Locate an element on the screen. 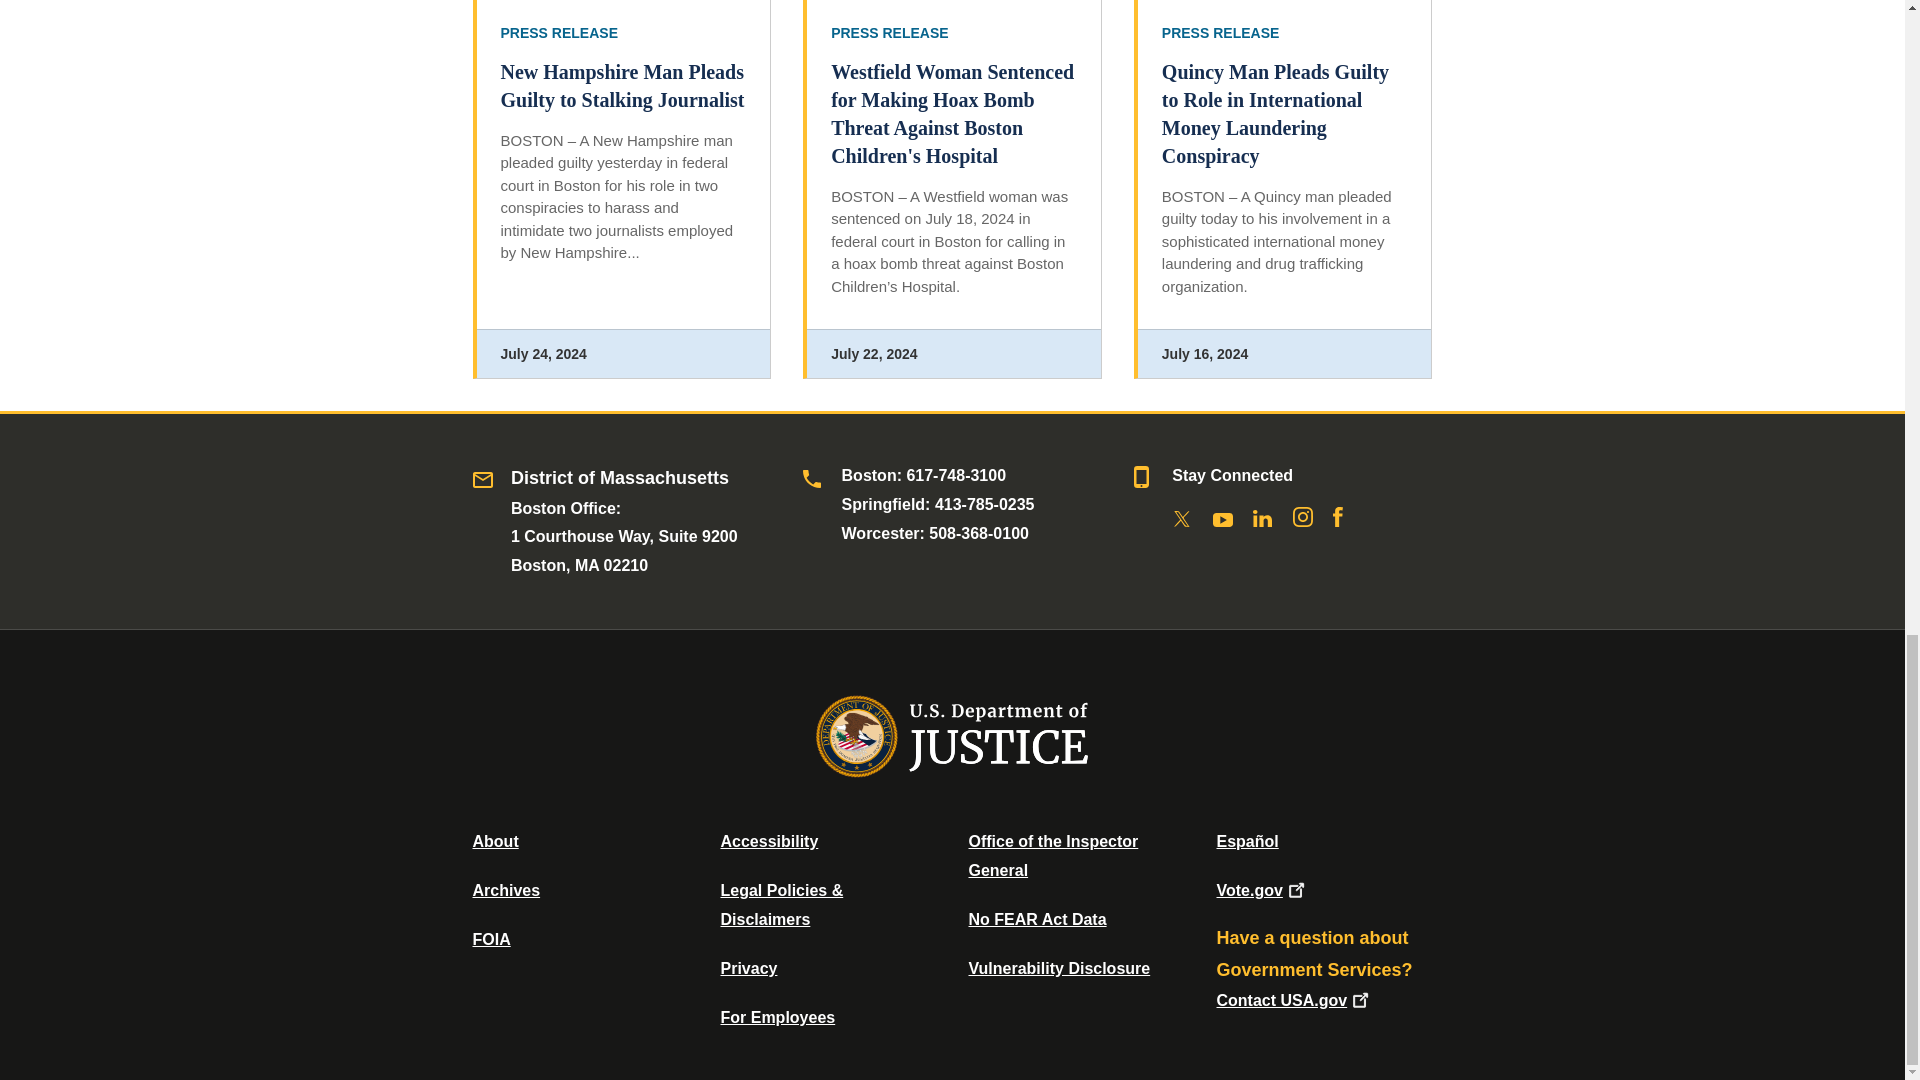 This screenshot has height=1080, width=1920. For Employees is located at coordinates (778, 1017).